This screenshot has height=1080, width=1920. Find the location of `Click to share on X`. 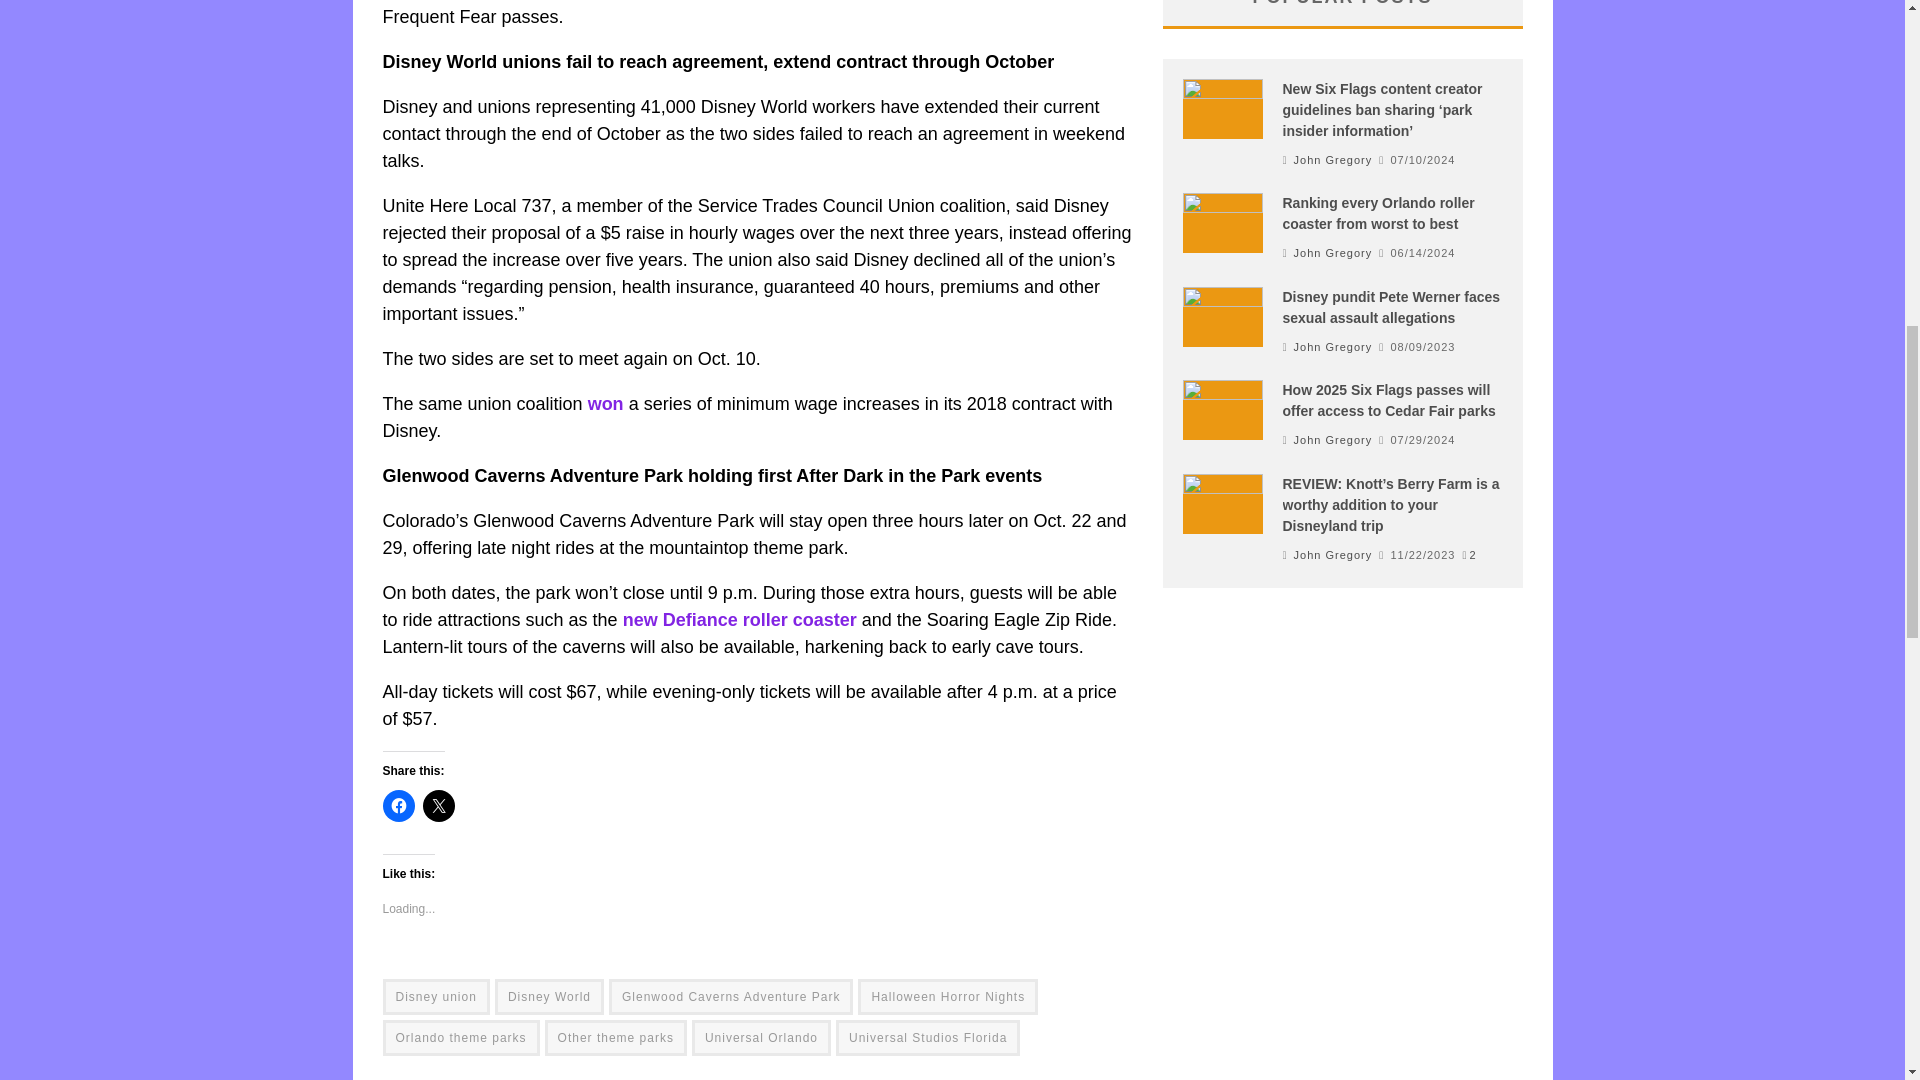

Click to share on X is located at coordinates (438, 805).